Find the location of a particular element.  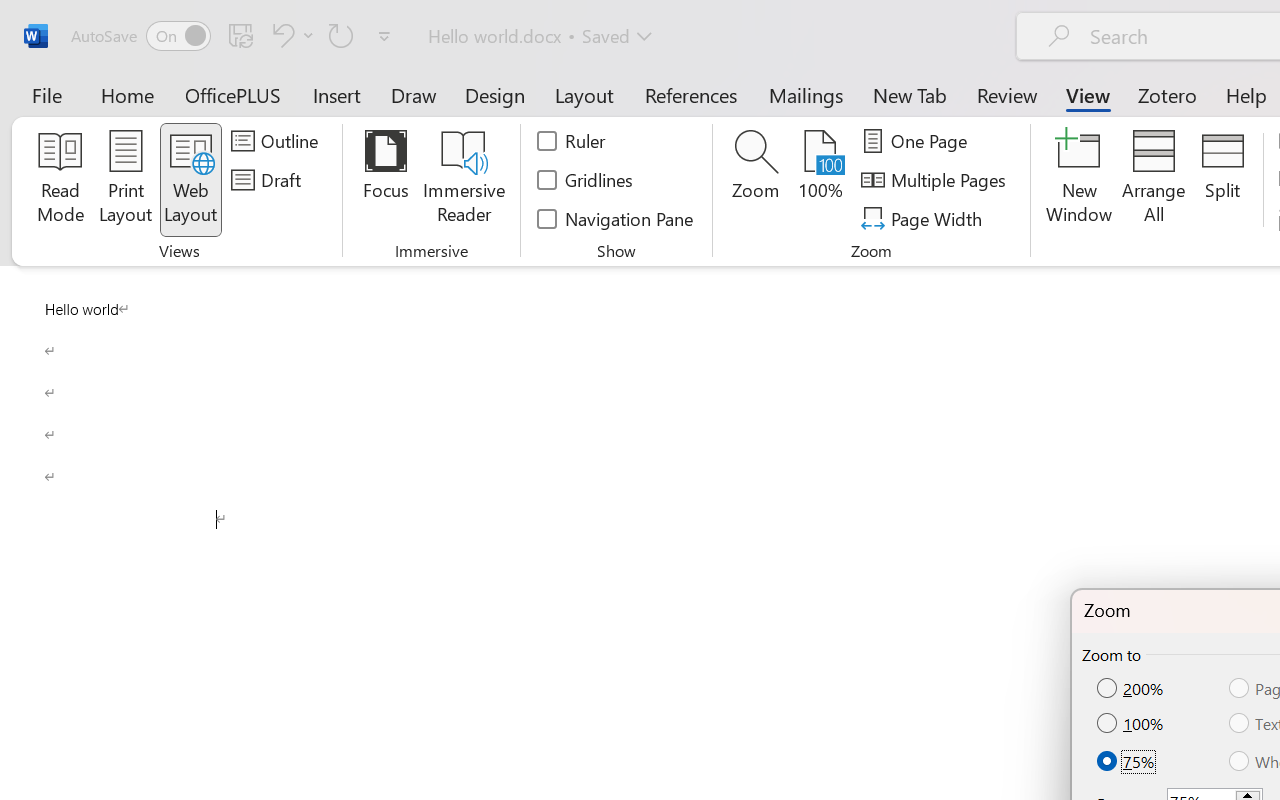

OfficePLUS is located at coordinates (233, 94).